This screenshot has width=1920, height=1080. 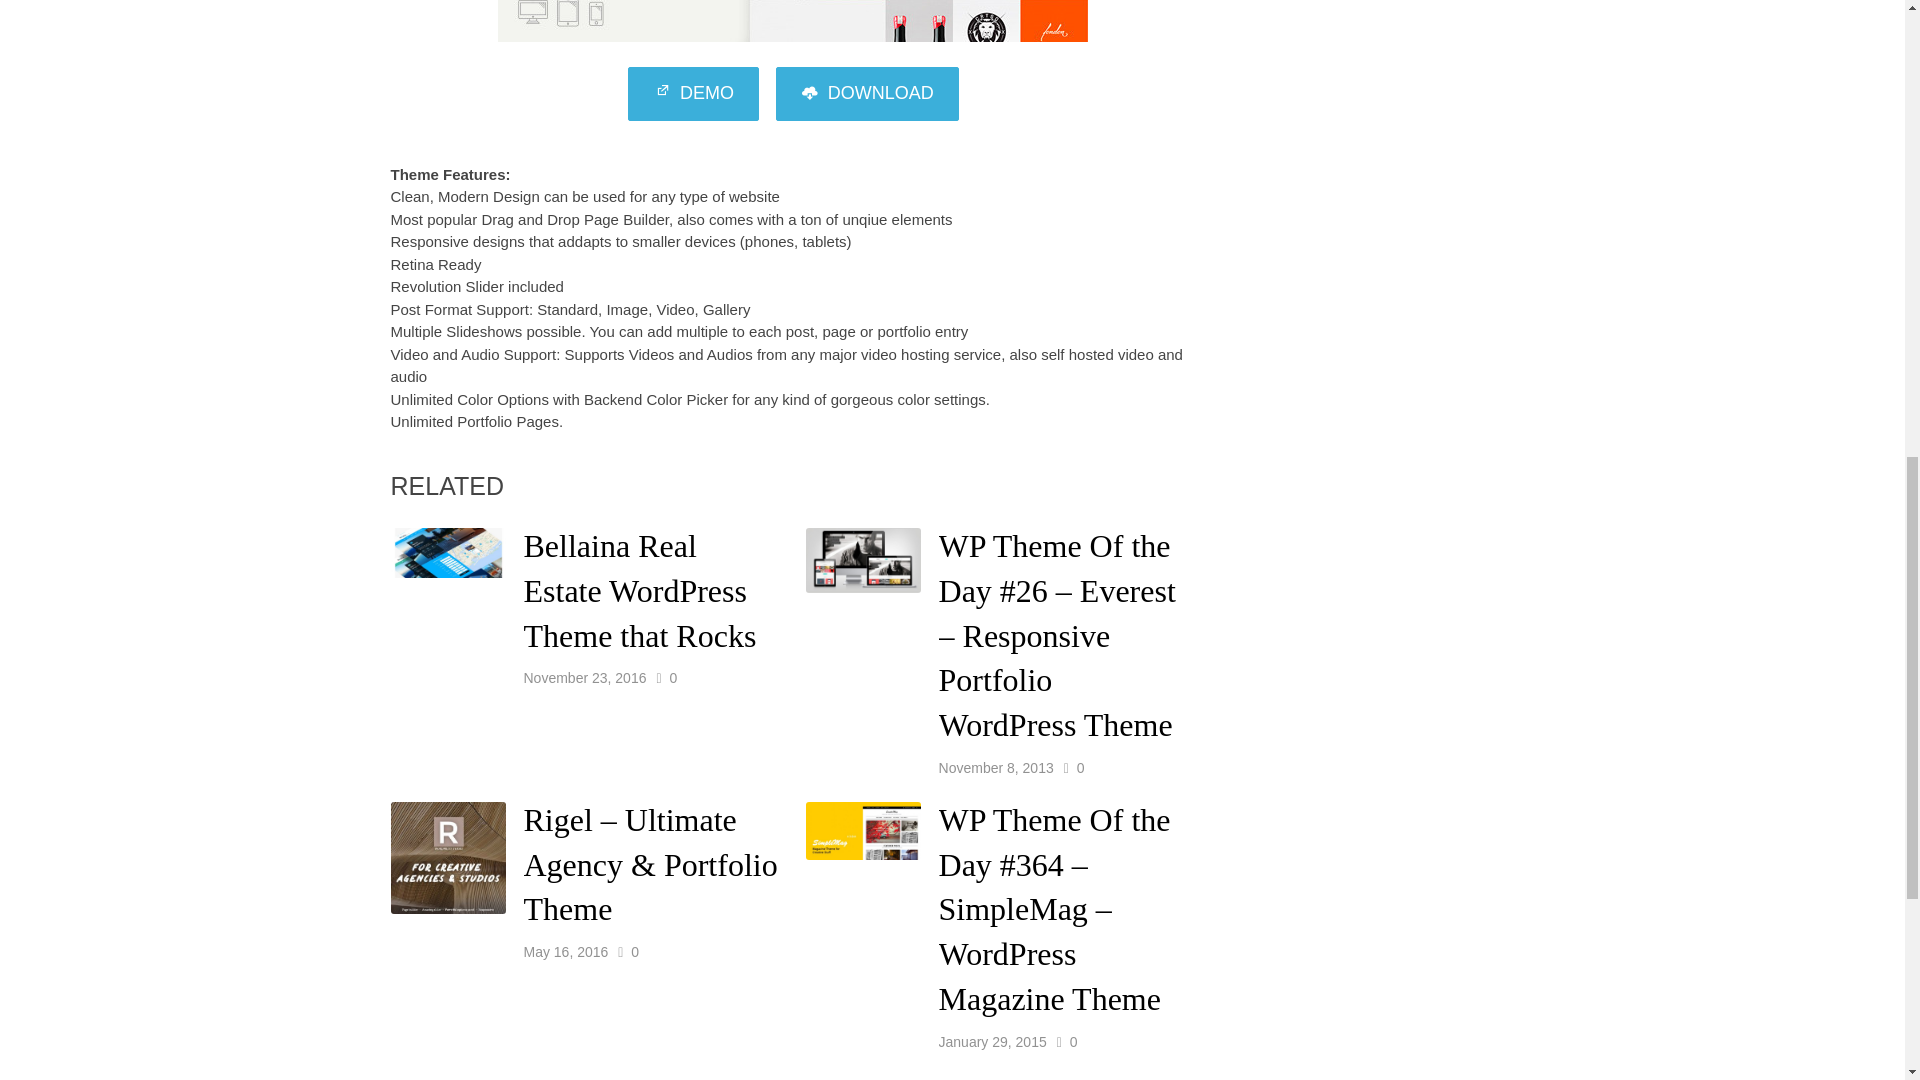 What do you see at coordinates (640, 591) in the screenshot?
I see `Bellaina Real Estate WordPress Theme that Rocks` at bounding box center [640, 591].